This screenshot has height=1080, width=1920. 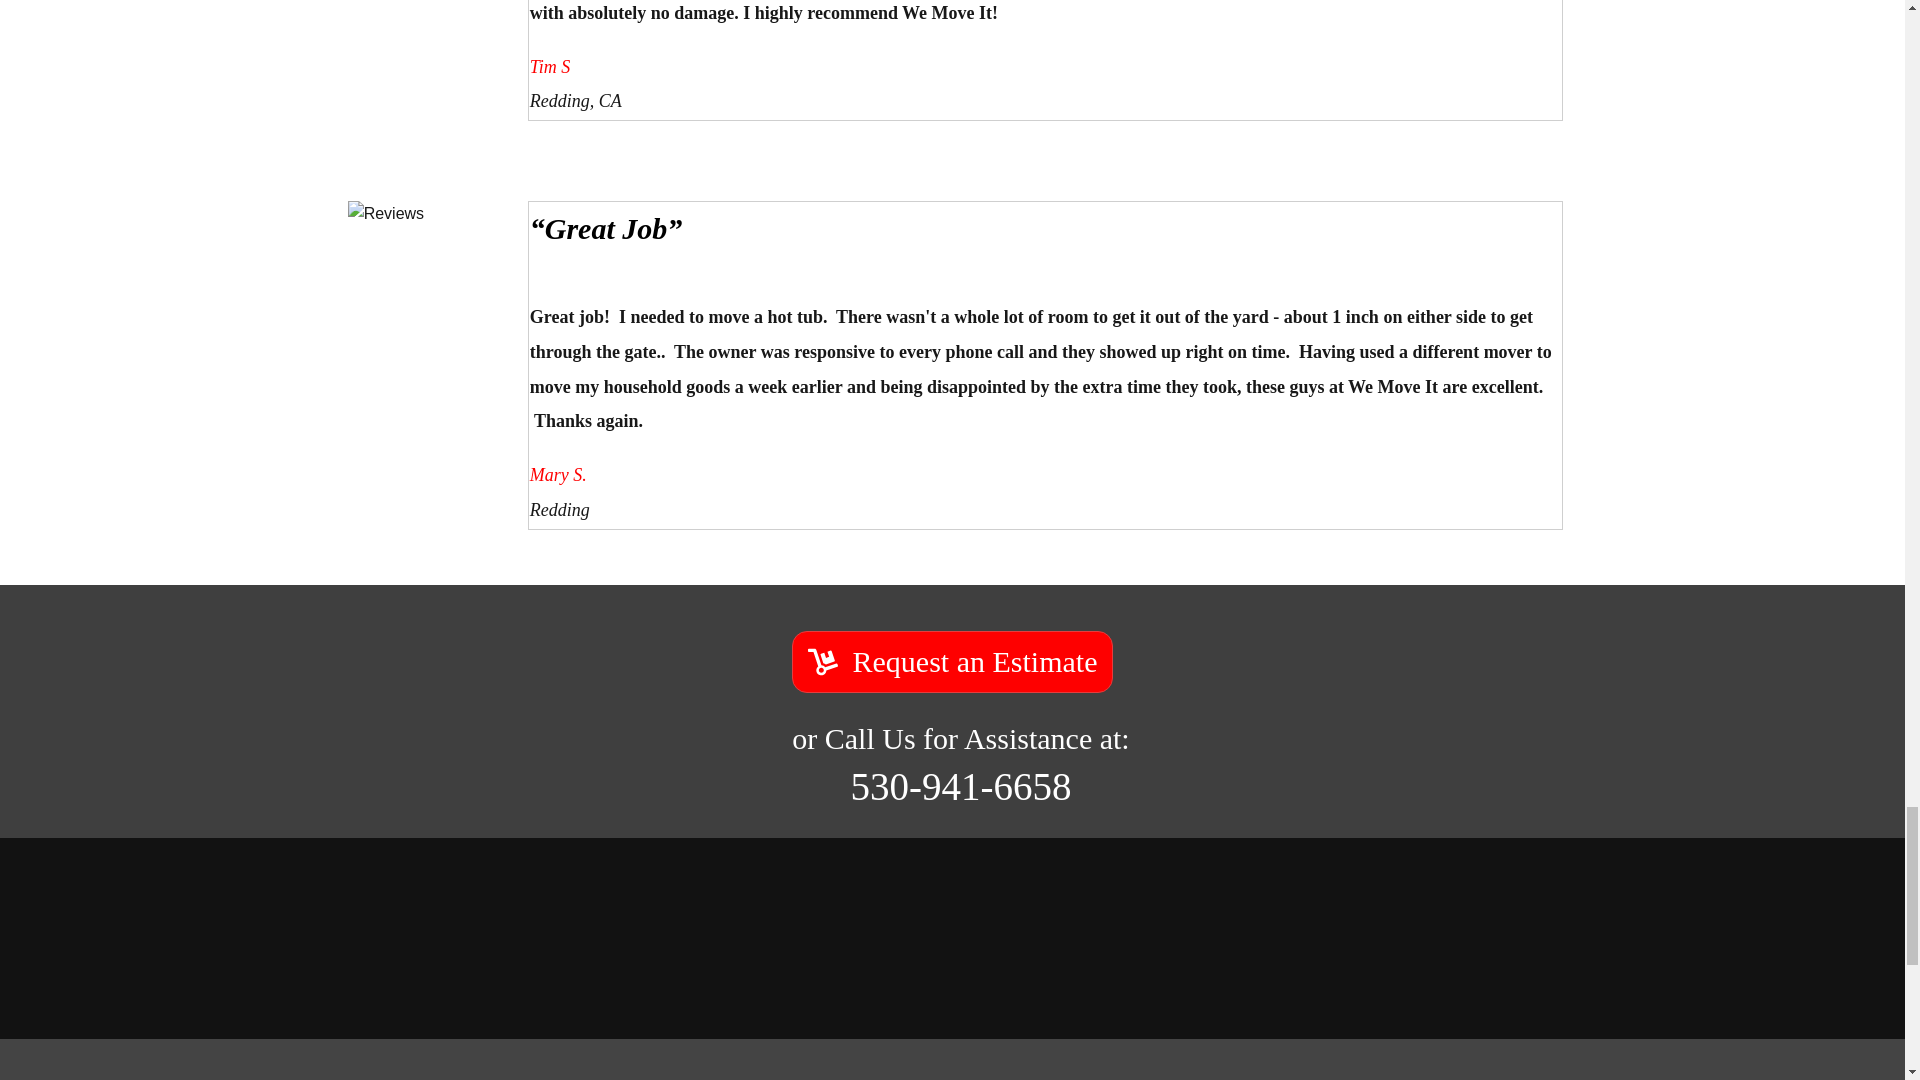 I want to click on Tim S, so click(x=428, y=46).